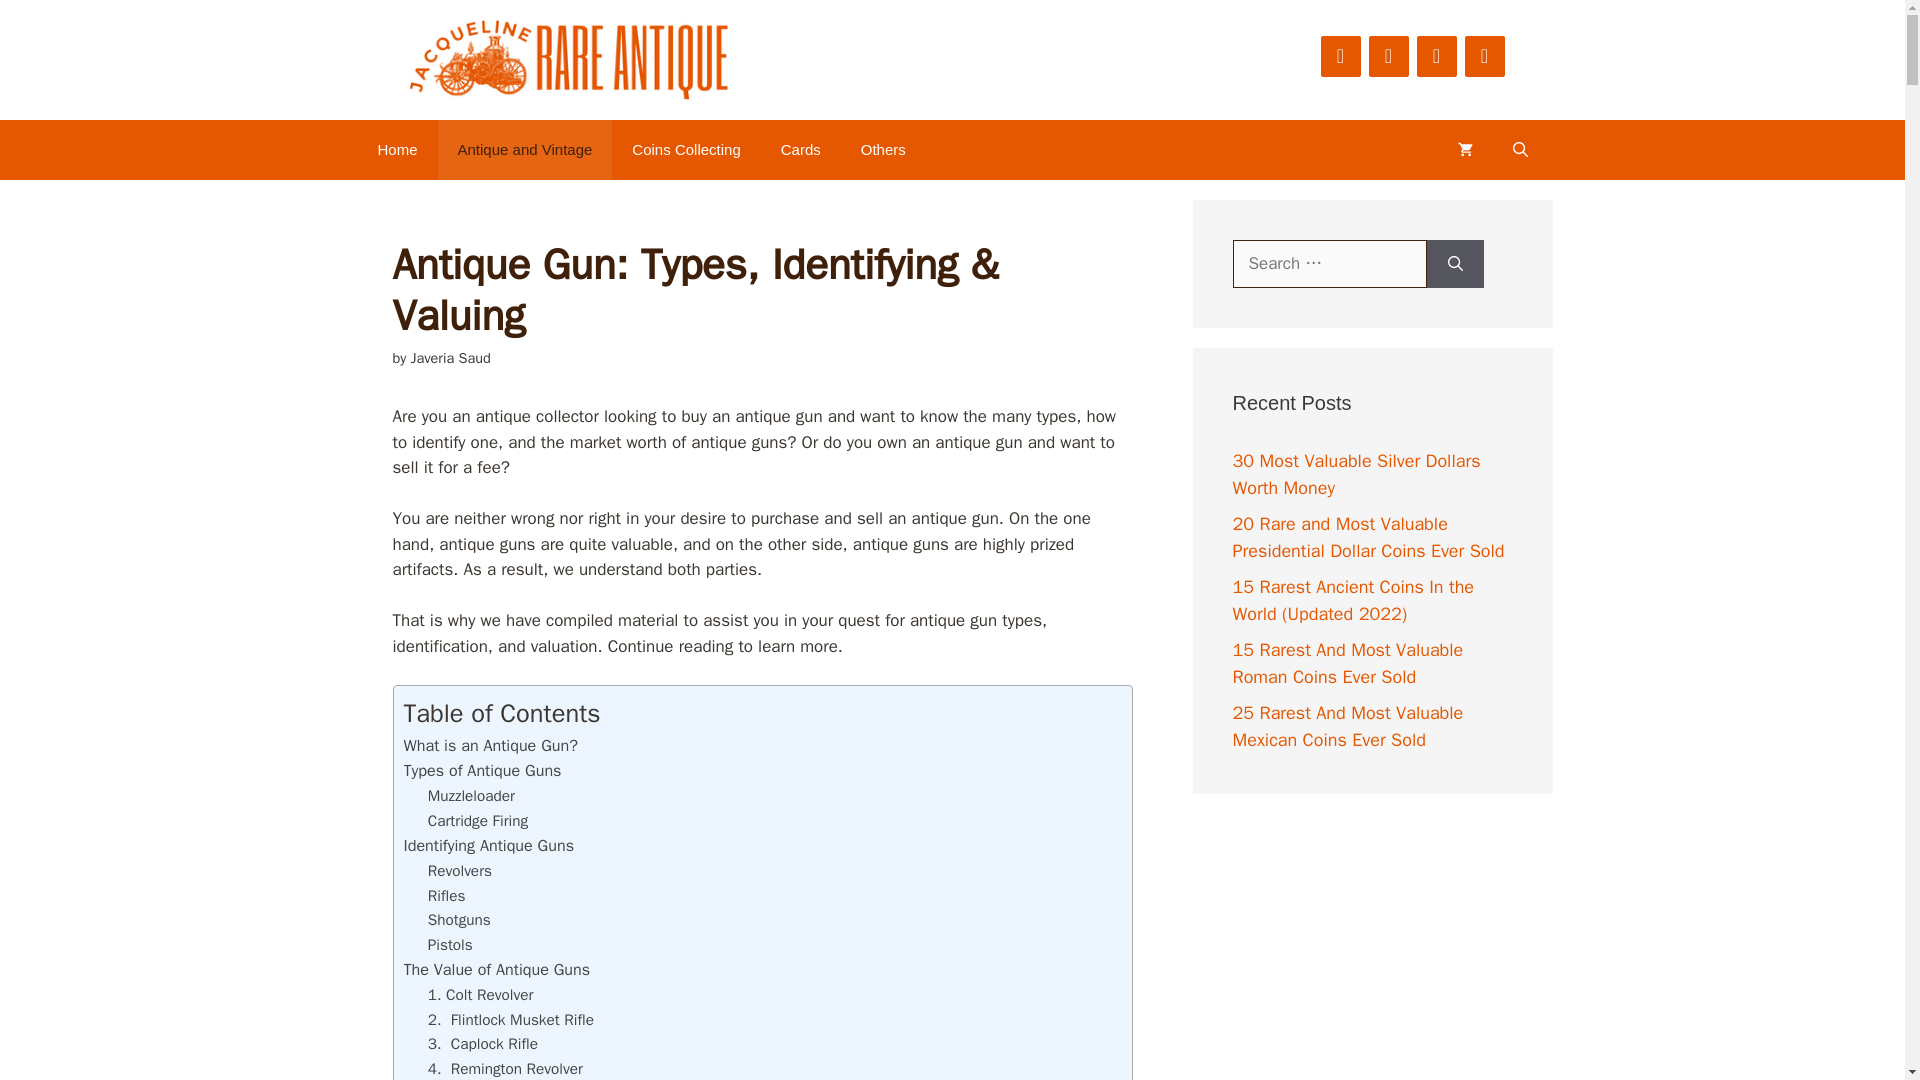  What do you see at coordinates (460, 920) in the screenshot?
I see `Shotguns` at bounding box center [460, 920].